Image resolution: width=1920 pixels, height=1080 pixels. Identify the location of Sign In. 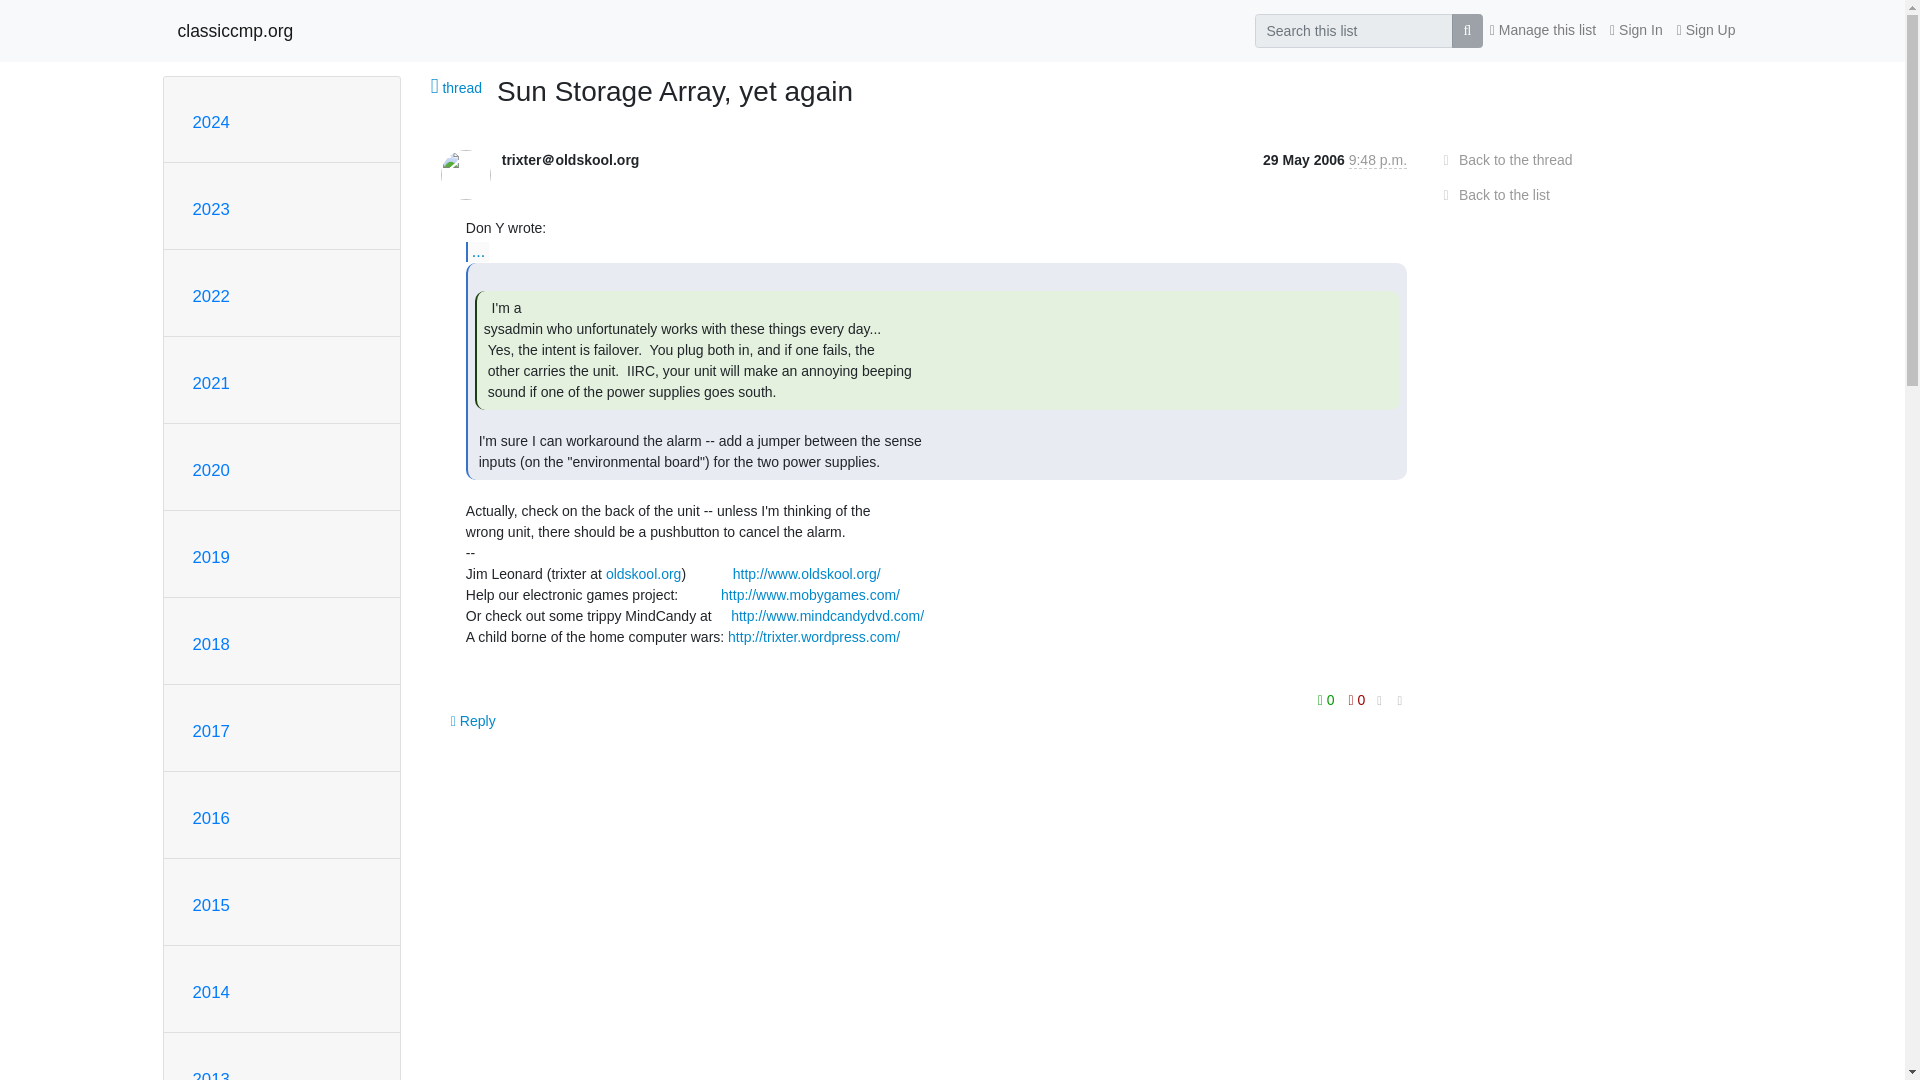
(1636, 30).